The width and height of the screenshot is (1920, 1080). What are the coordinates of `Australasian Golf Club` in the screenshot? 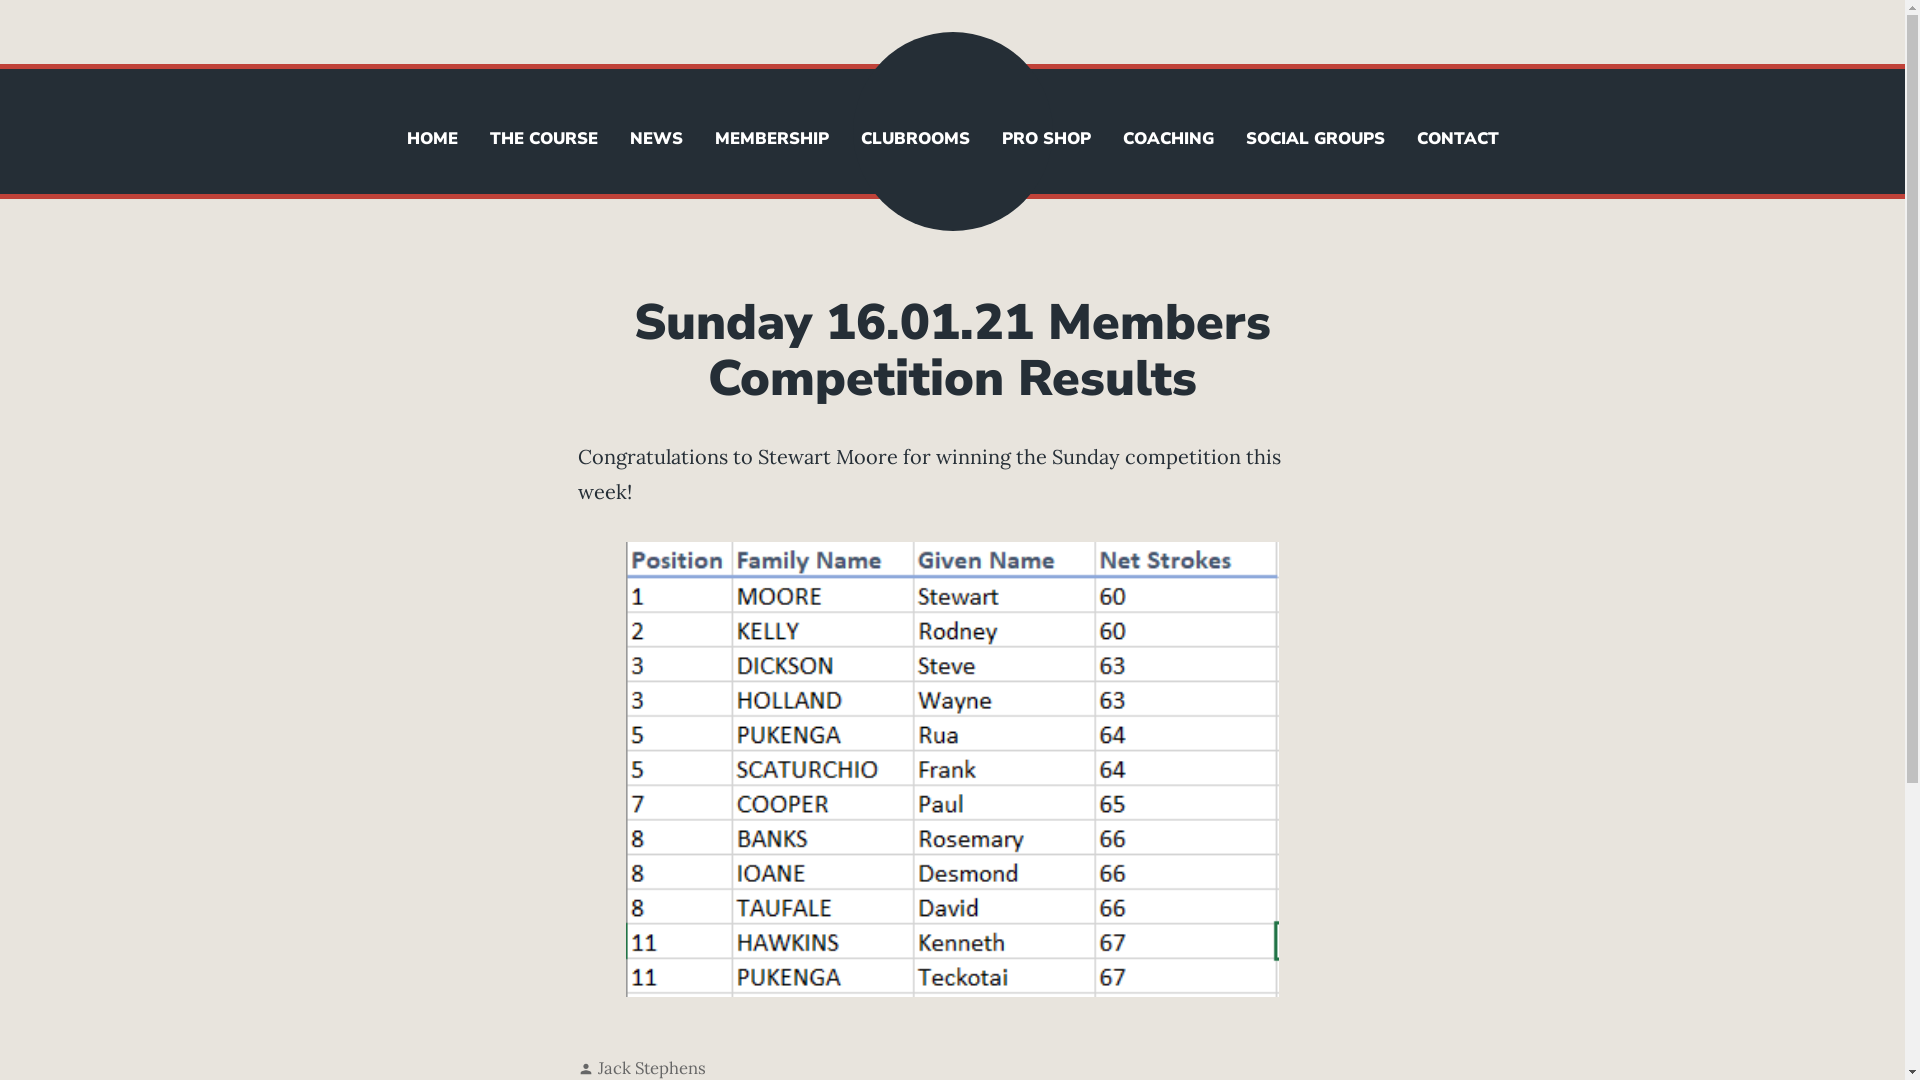 It's located at (224, 118).